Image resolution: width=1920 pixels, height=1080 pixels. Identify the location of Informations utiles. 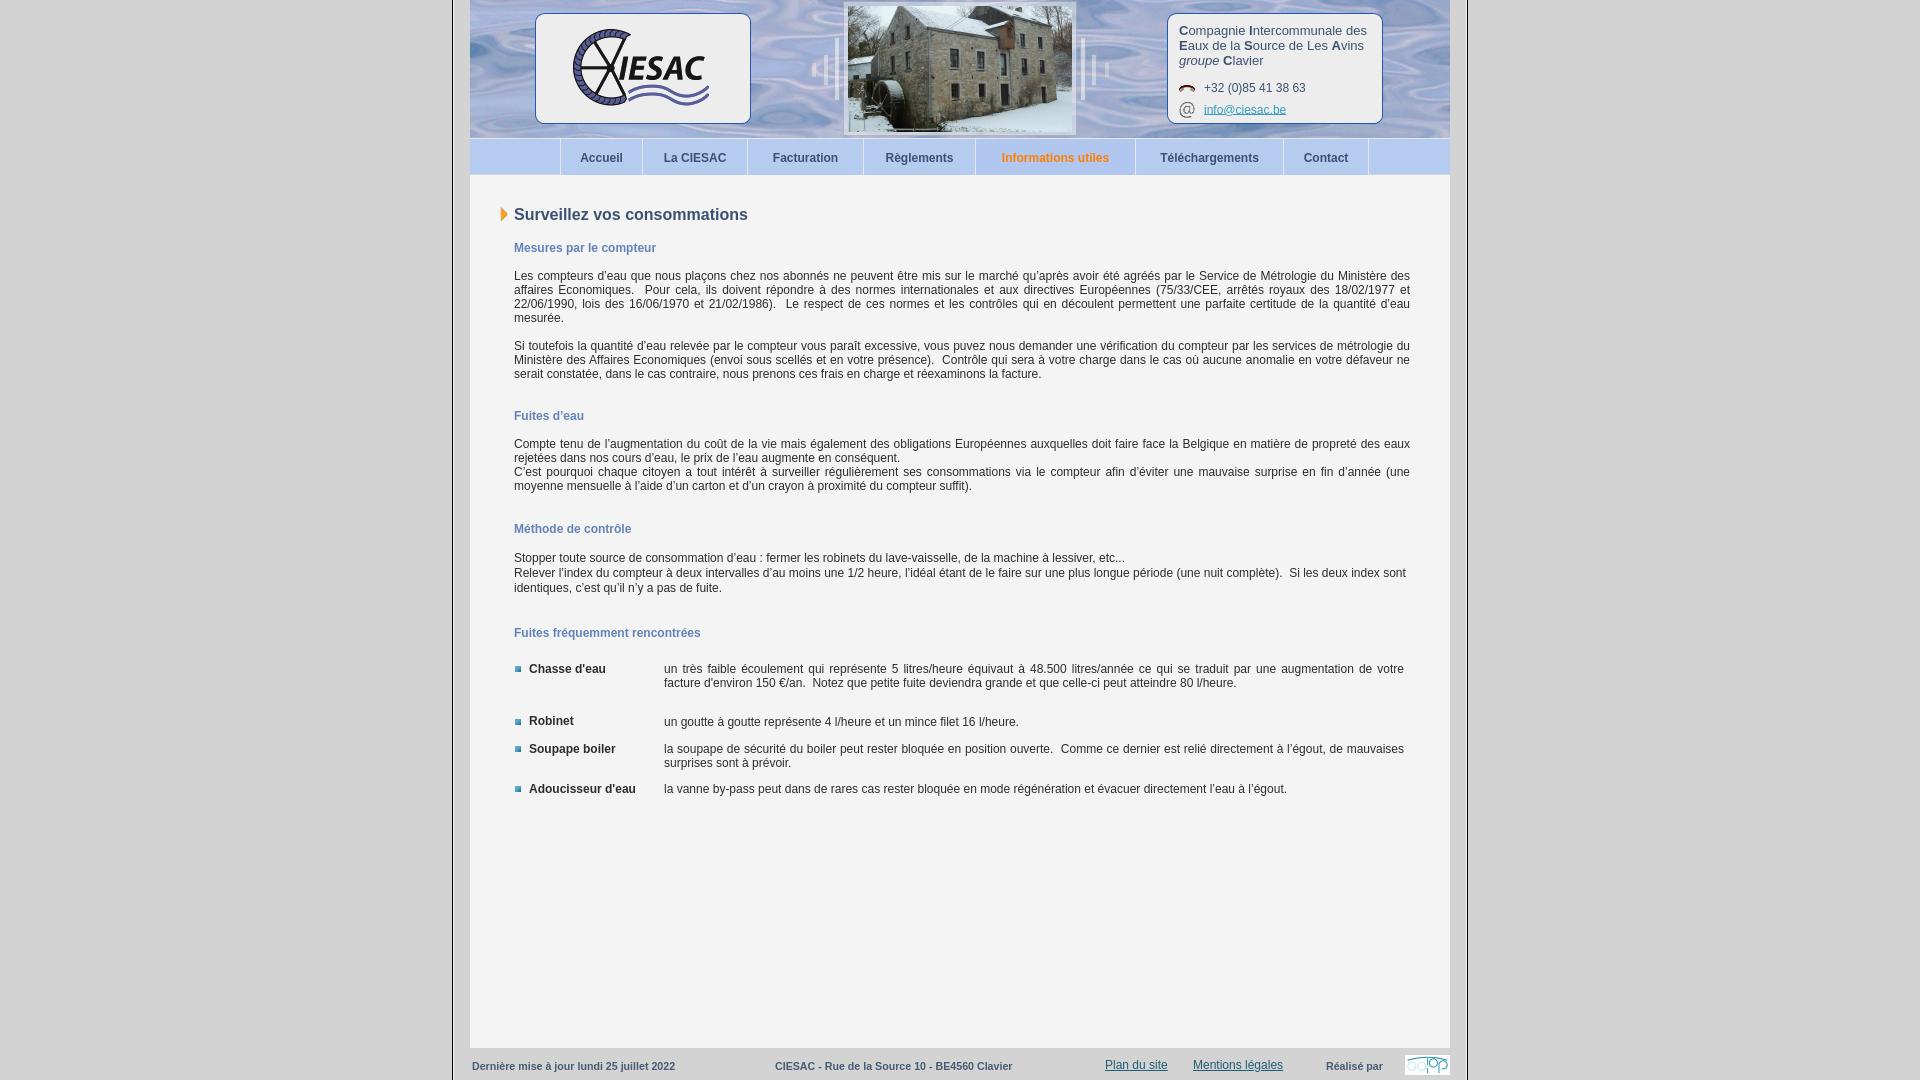
(1056, 157).